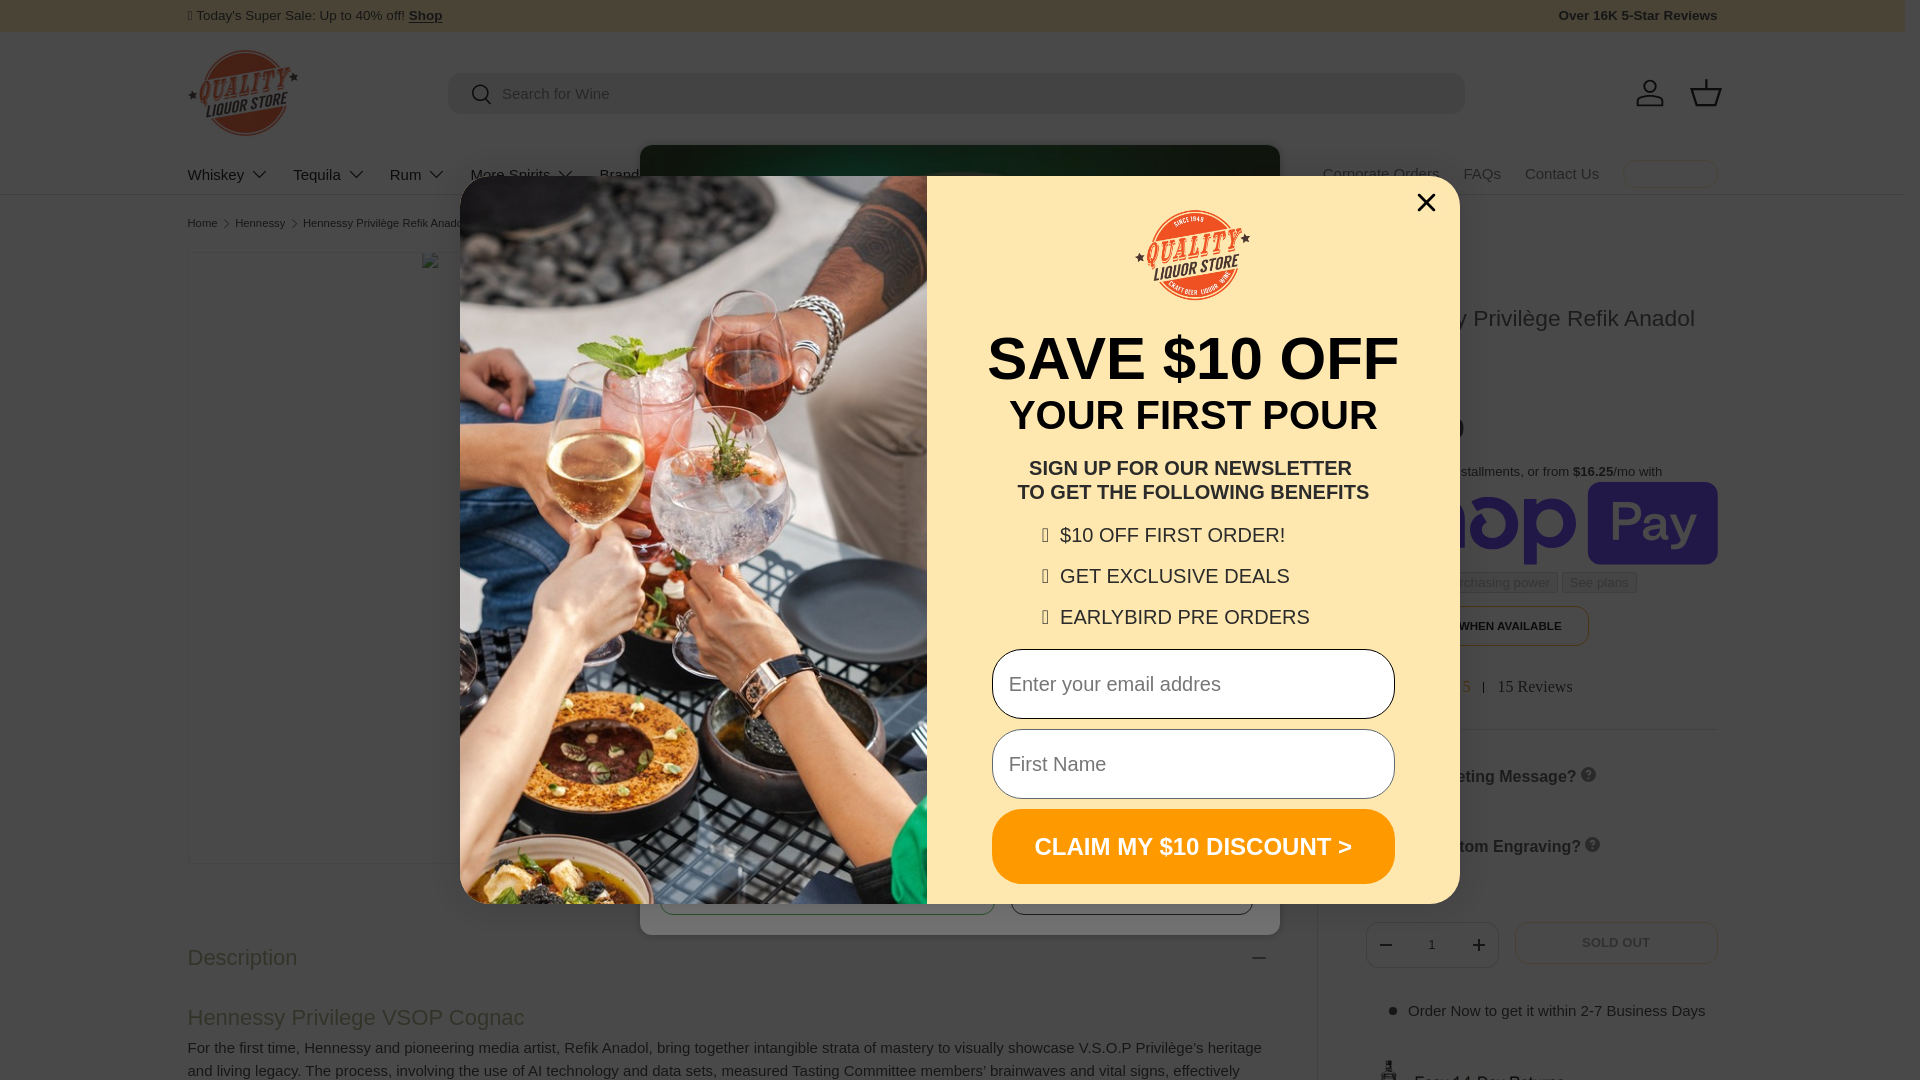 The image size is (1920, 1080). I want to click on Basket, so click(1706, 92).